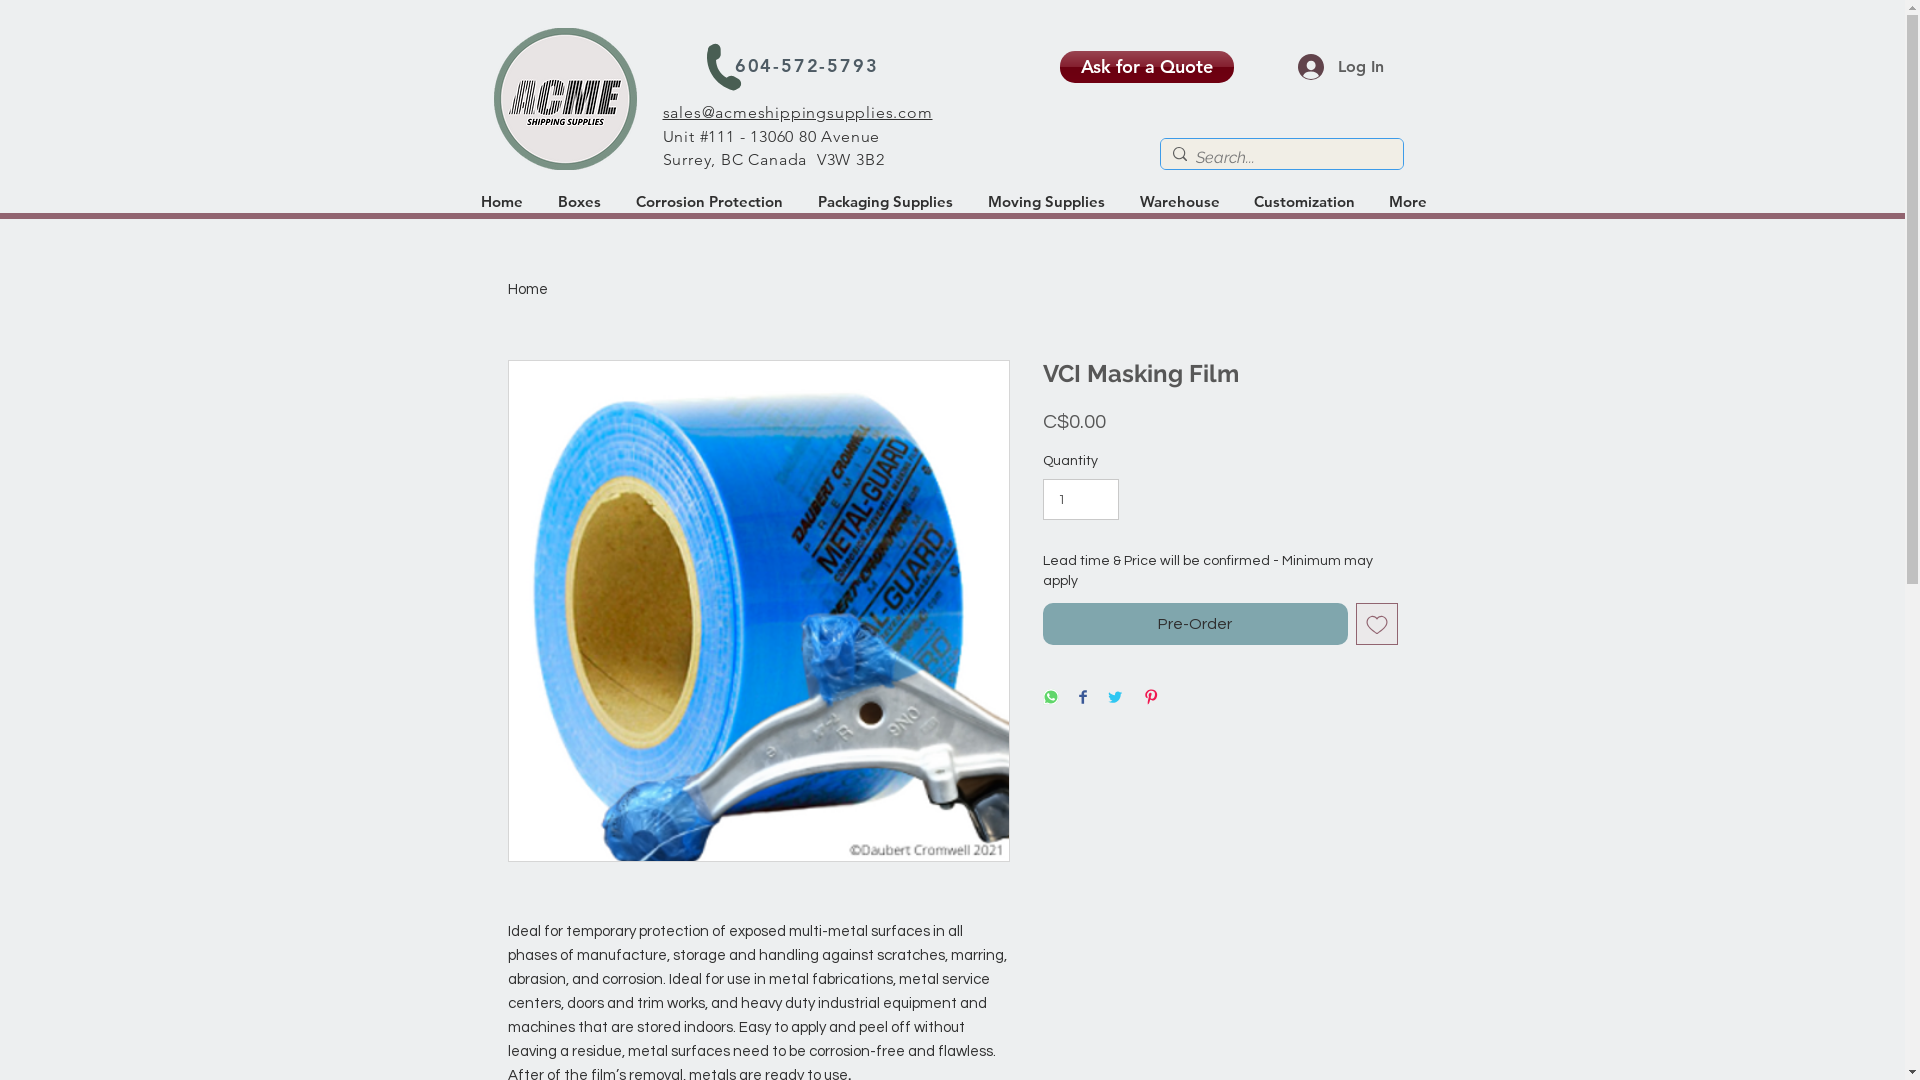 The image size is (1920, 1080). What do you see at coordinates (565, 99) in the screenshot?
I see `Acme Shipping Supplies` at bounding box center [565, 99].